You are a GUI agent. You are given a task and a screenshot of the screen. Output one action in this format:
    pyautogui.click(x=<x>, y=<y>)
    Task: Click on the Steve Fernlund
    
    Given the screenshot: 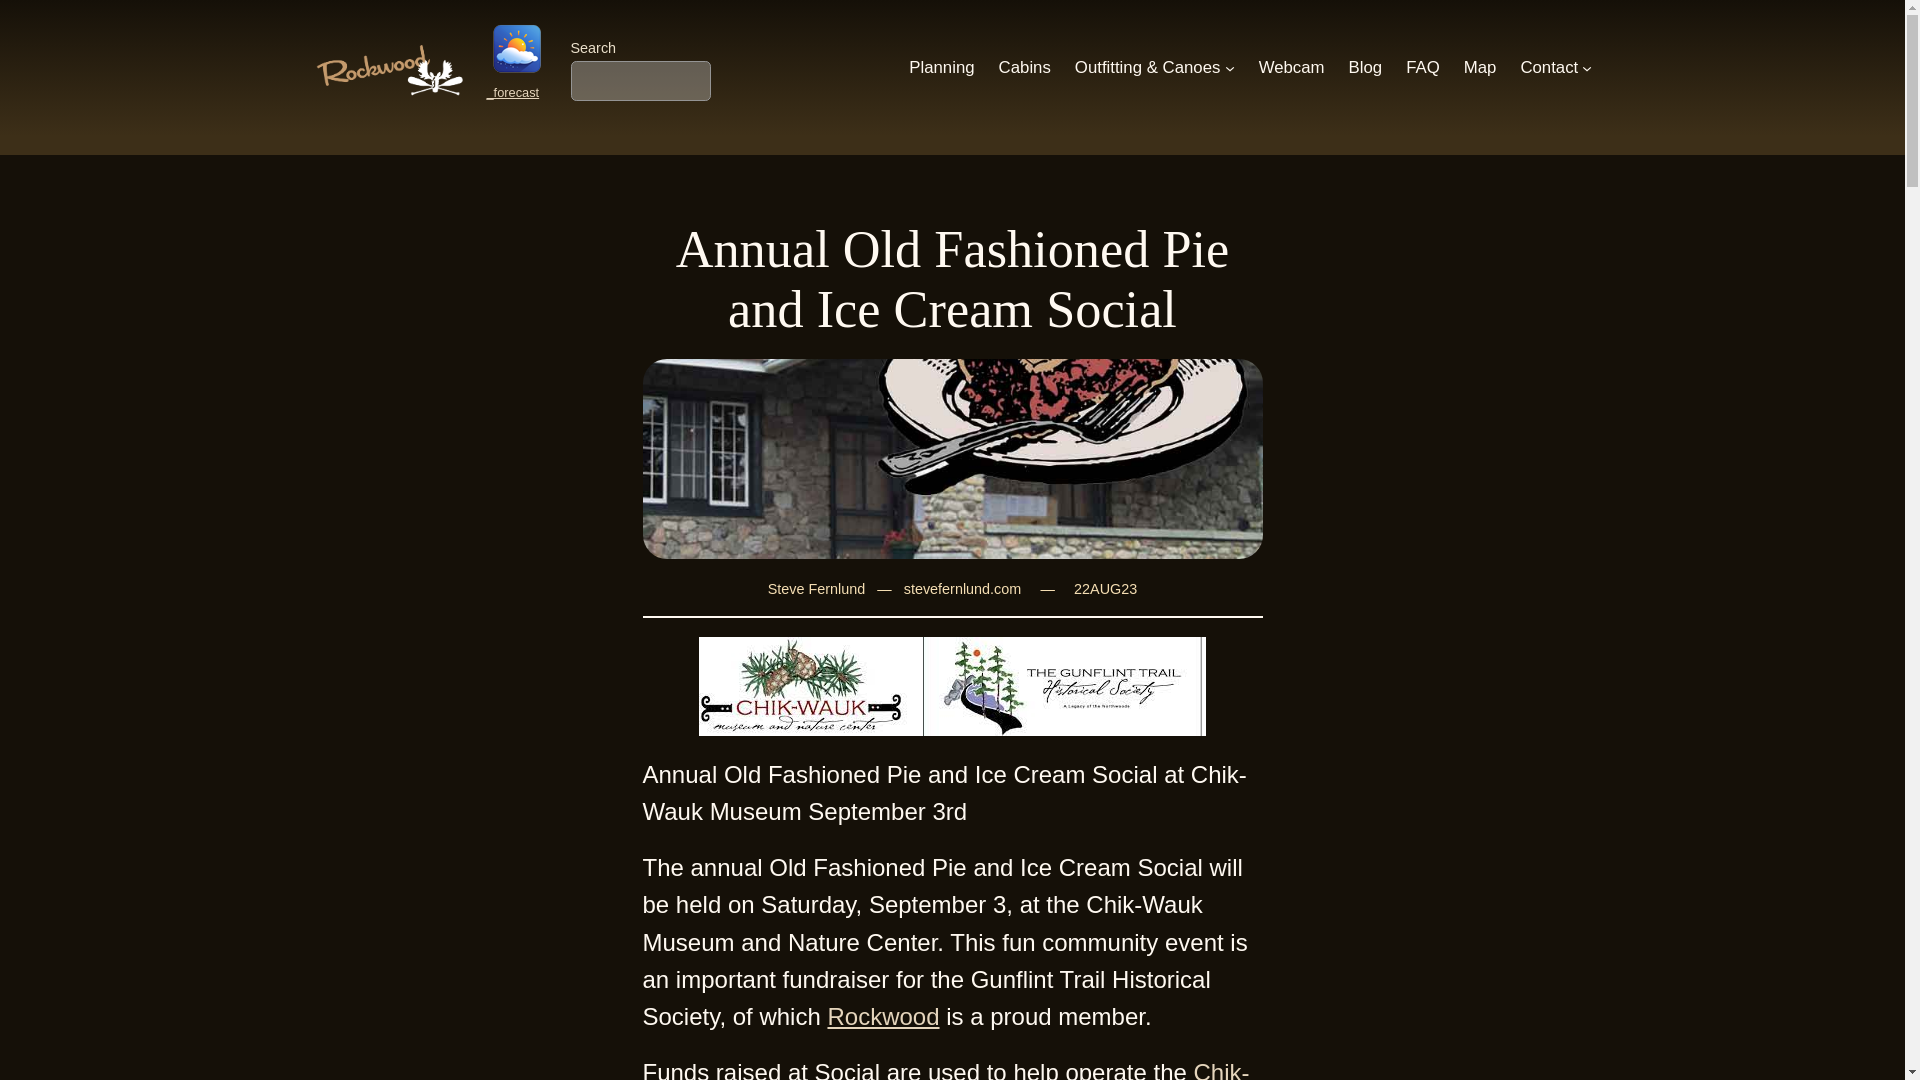 What is the action you would take?
    pyautogui.click(x=816, y=589)
    